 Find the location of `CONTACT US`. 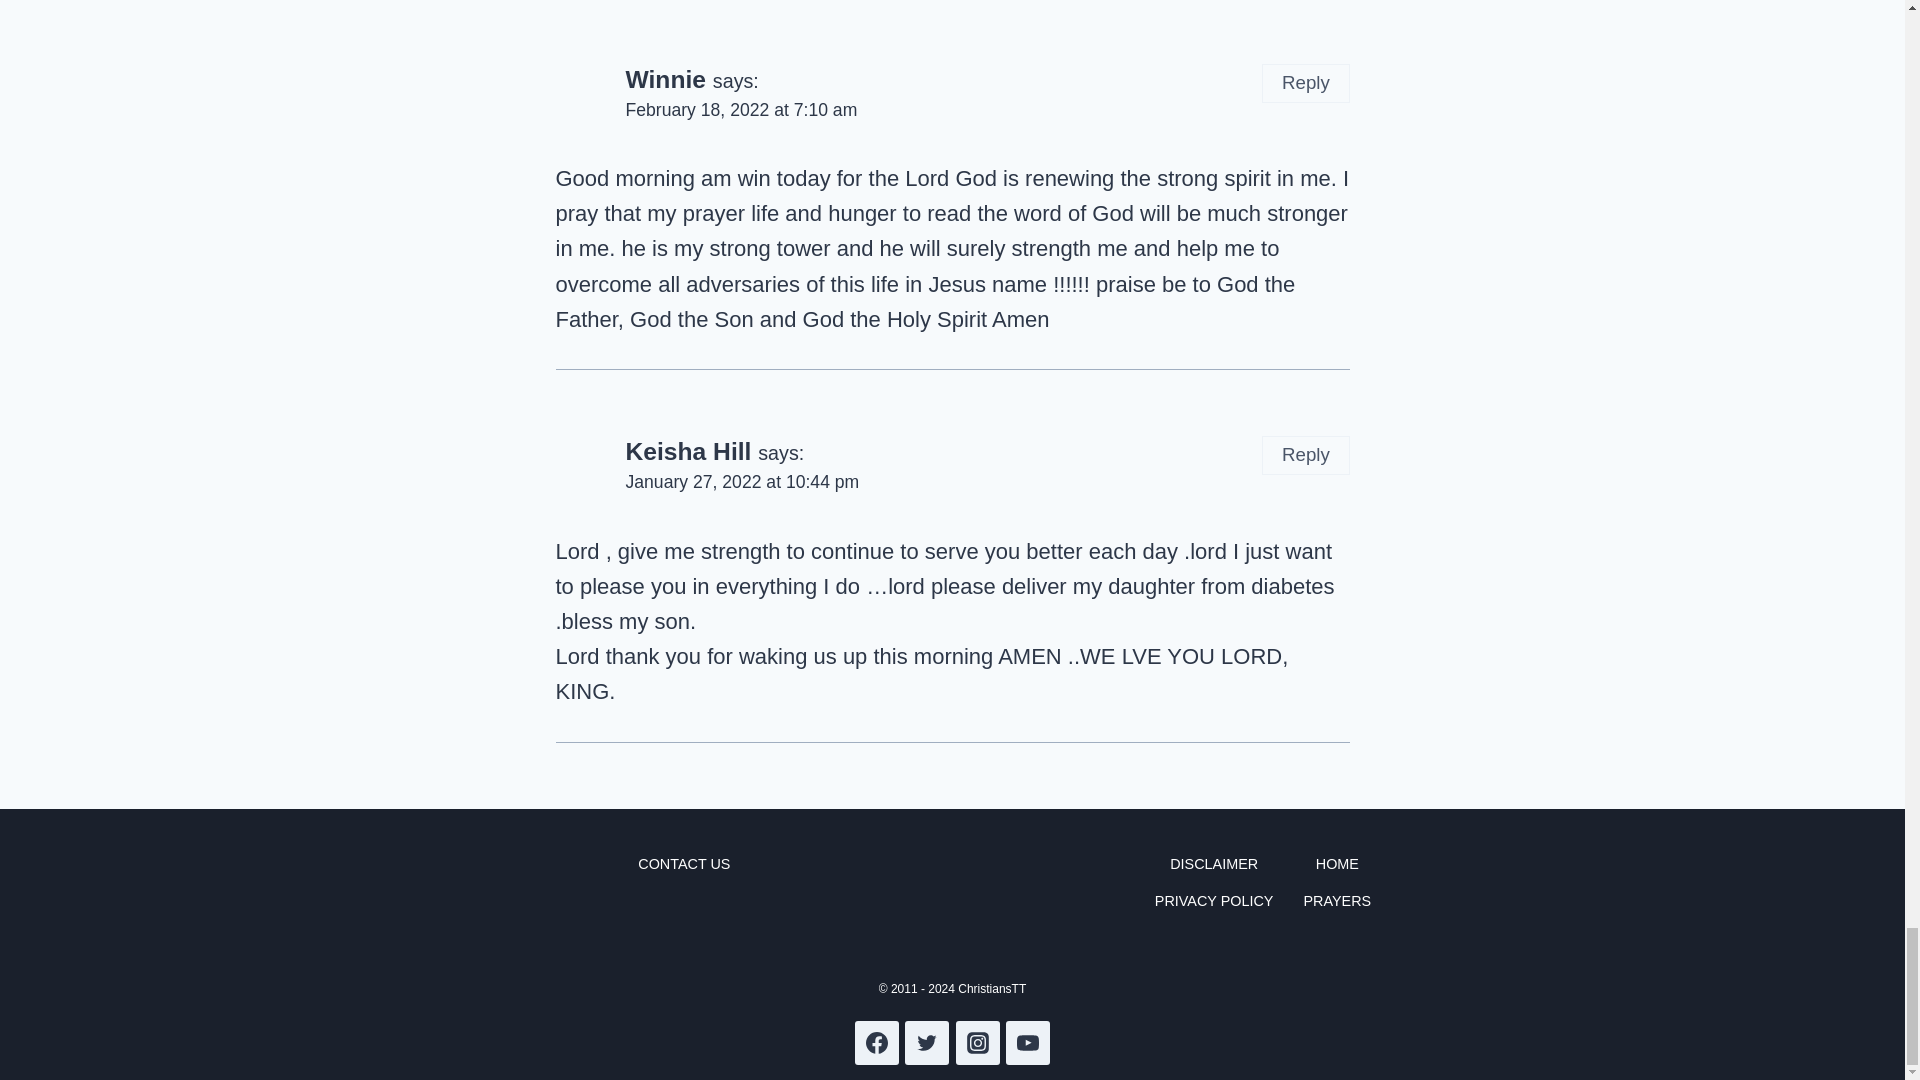

CONTACT US is located at coordinates (683, 864).